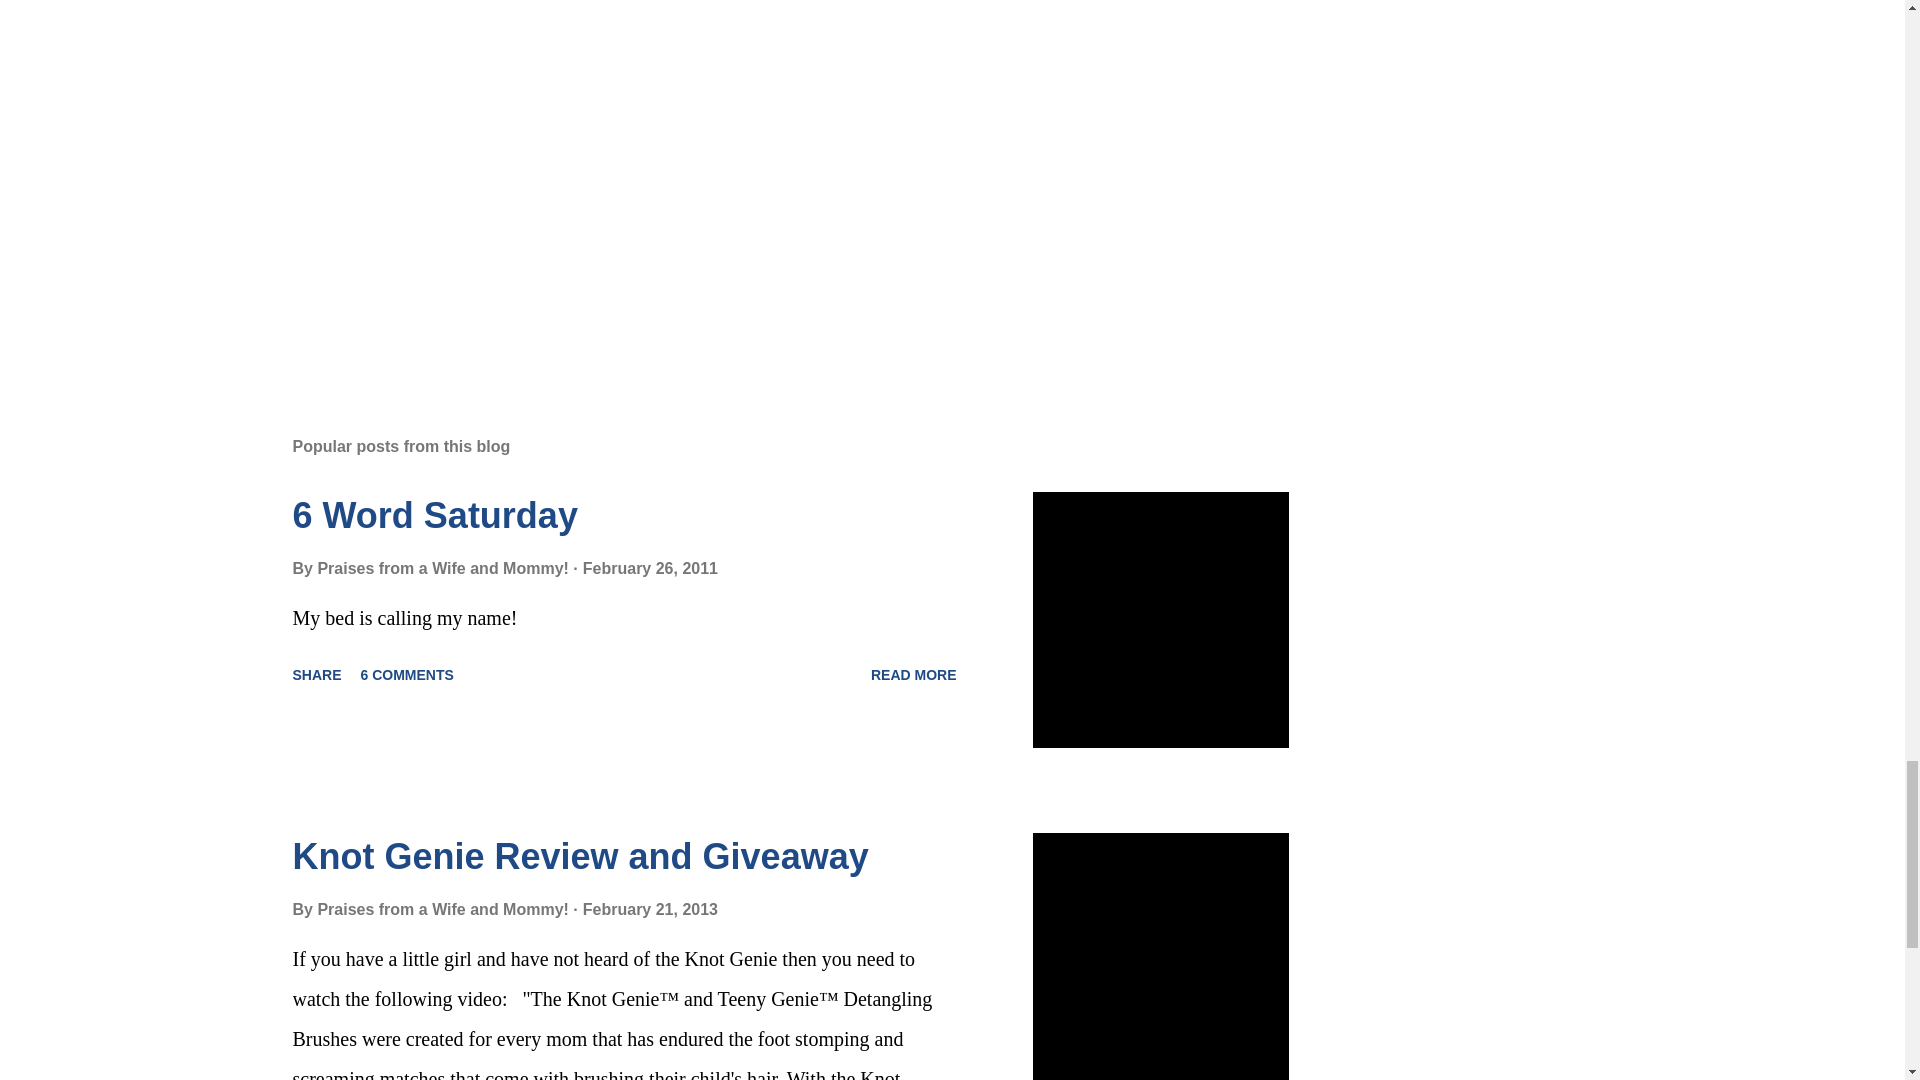  Describe the element at coordinates (408, 674) in the screenshot. I see `6 COMMENTS` at that location.